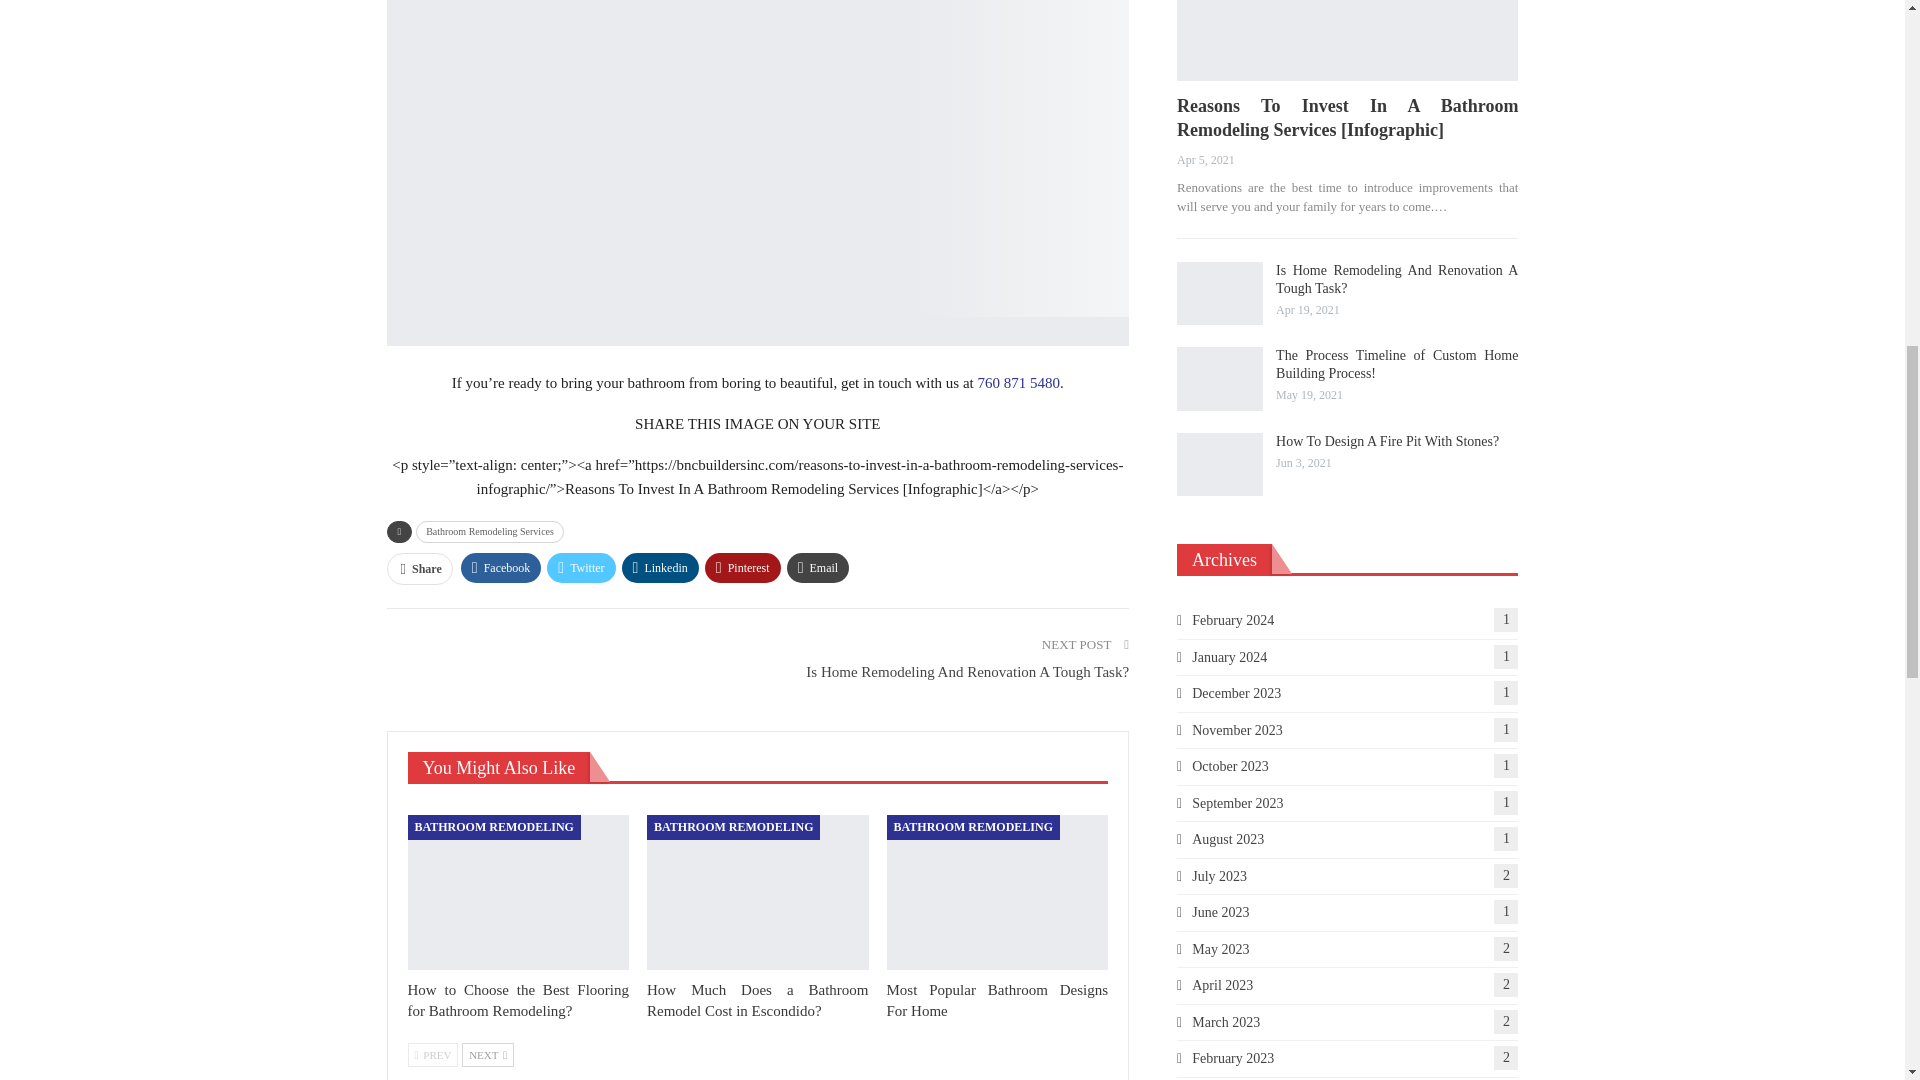  Describe the element at coordinates (518, 892) in the screenshot. I see `How to Choose the Best Flooring for Bathroom Remodeling?` at that location.